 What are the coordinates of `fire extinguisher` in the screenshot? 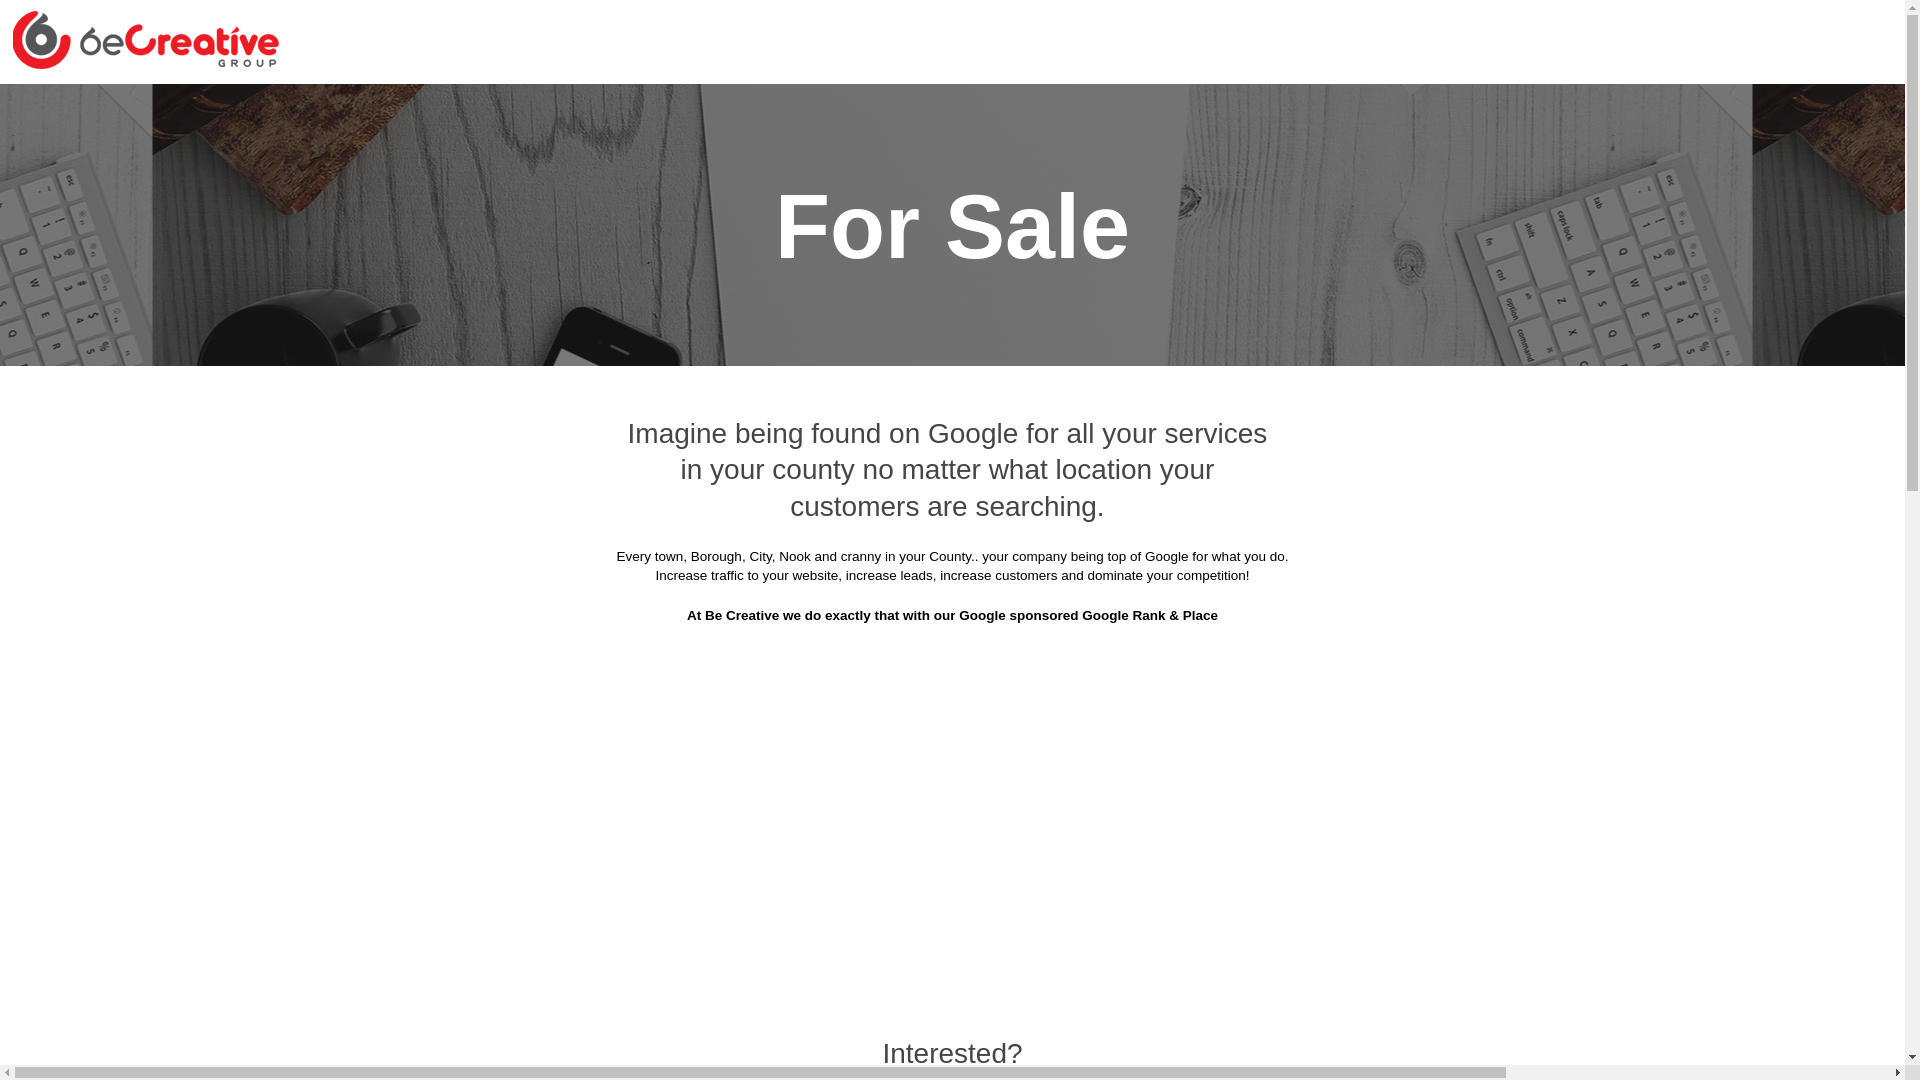 It's located at (1260, 424).